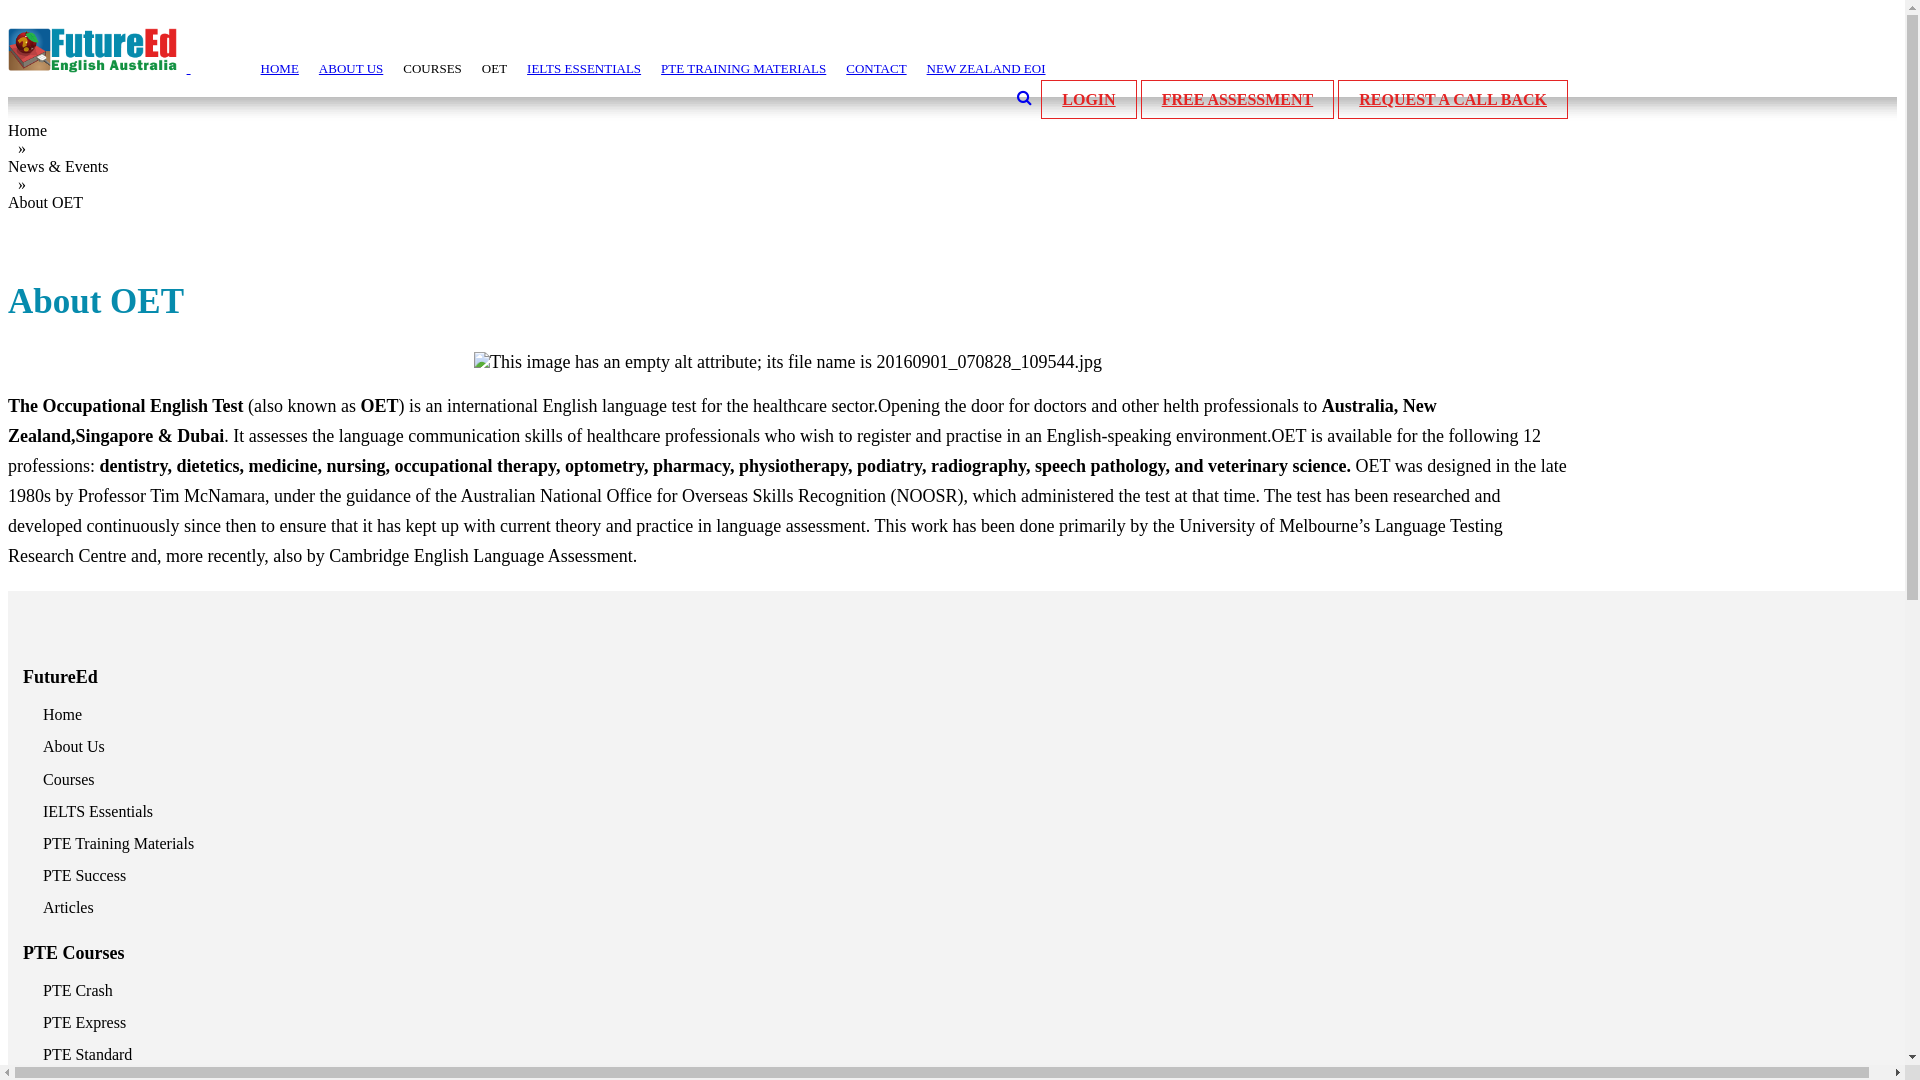 This screenshot has width=1920, height=1080. Describe the element at coordinates (62, 714) in the screenshot. I see `Home` at that location.